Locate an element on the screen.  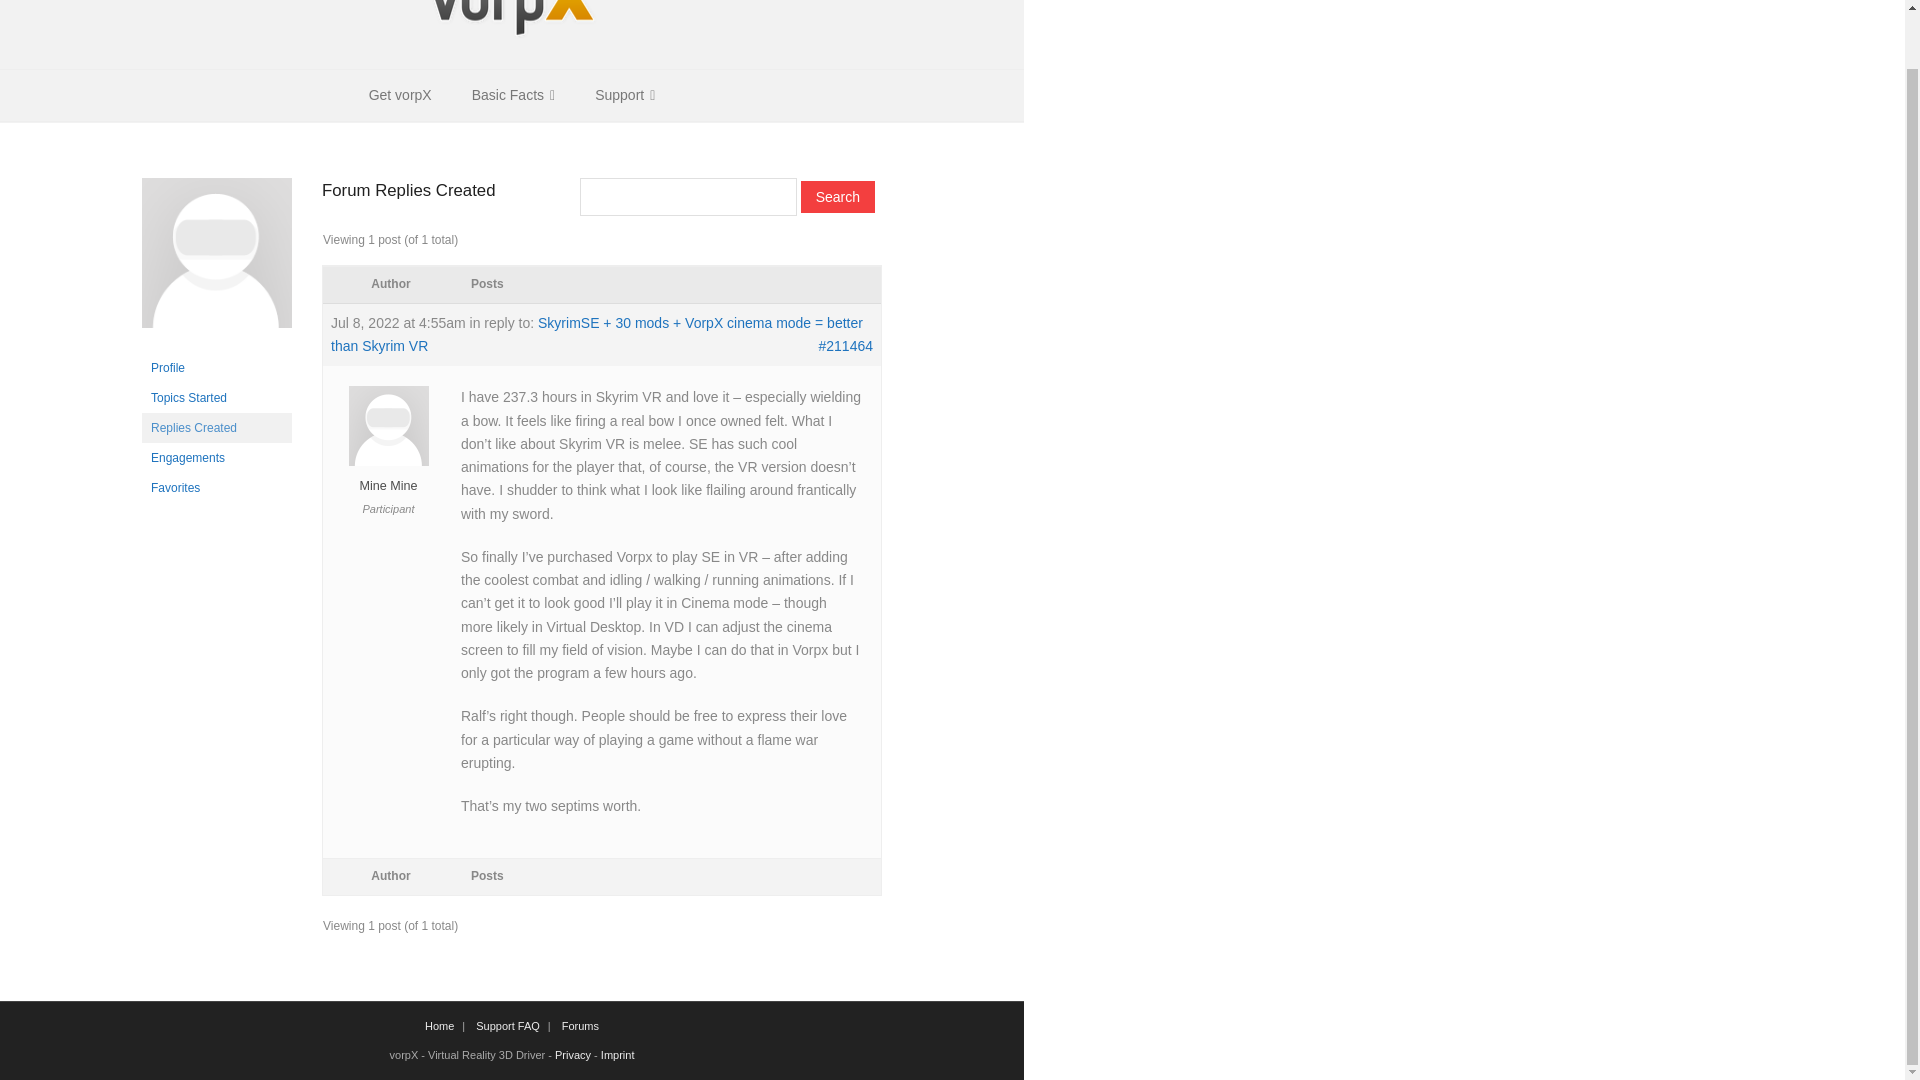
Support FAQ is located at coordinates (508, 1026).